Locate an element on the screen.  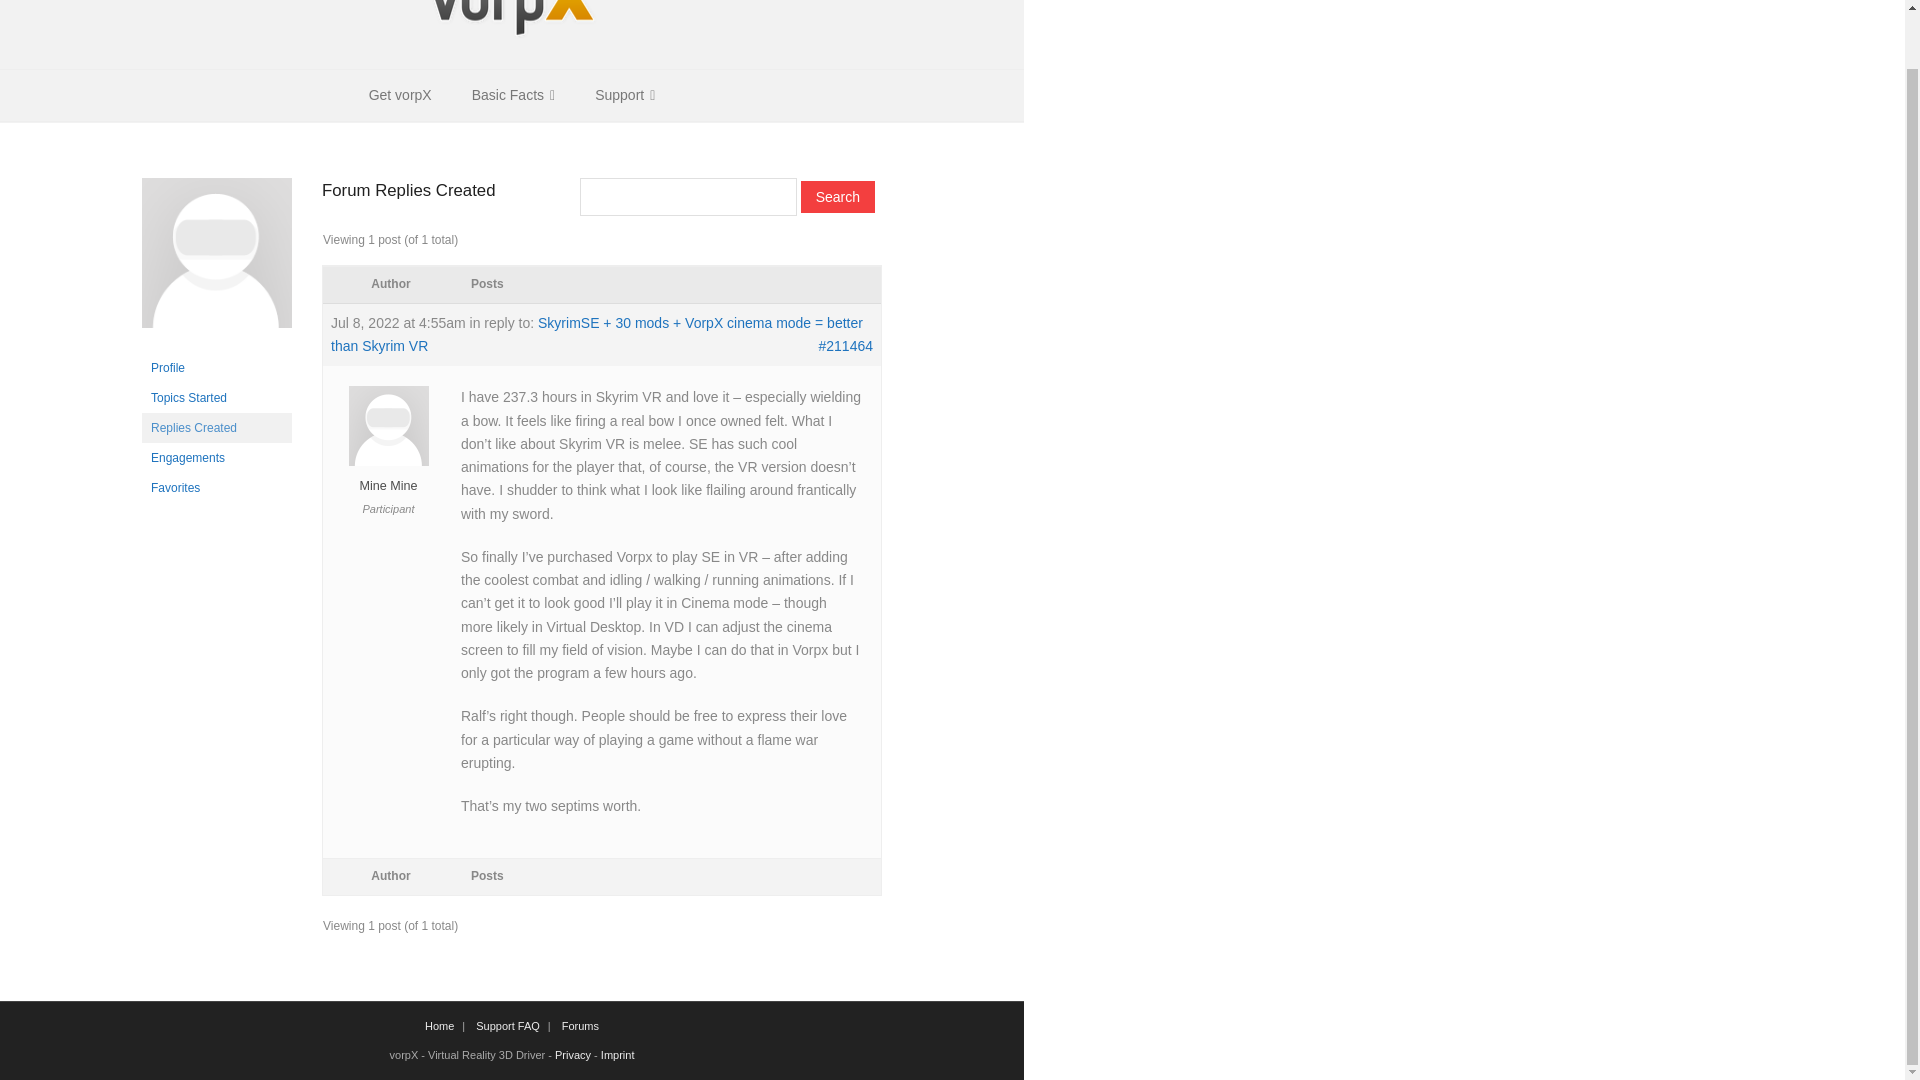
Support FAQ is located at coordinates (508, 1026).